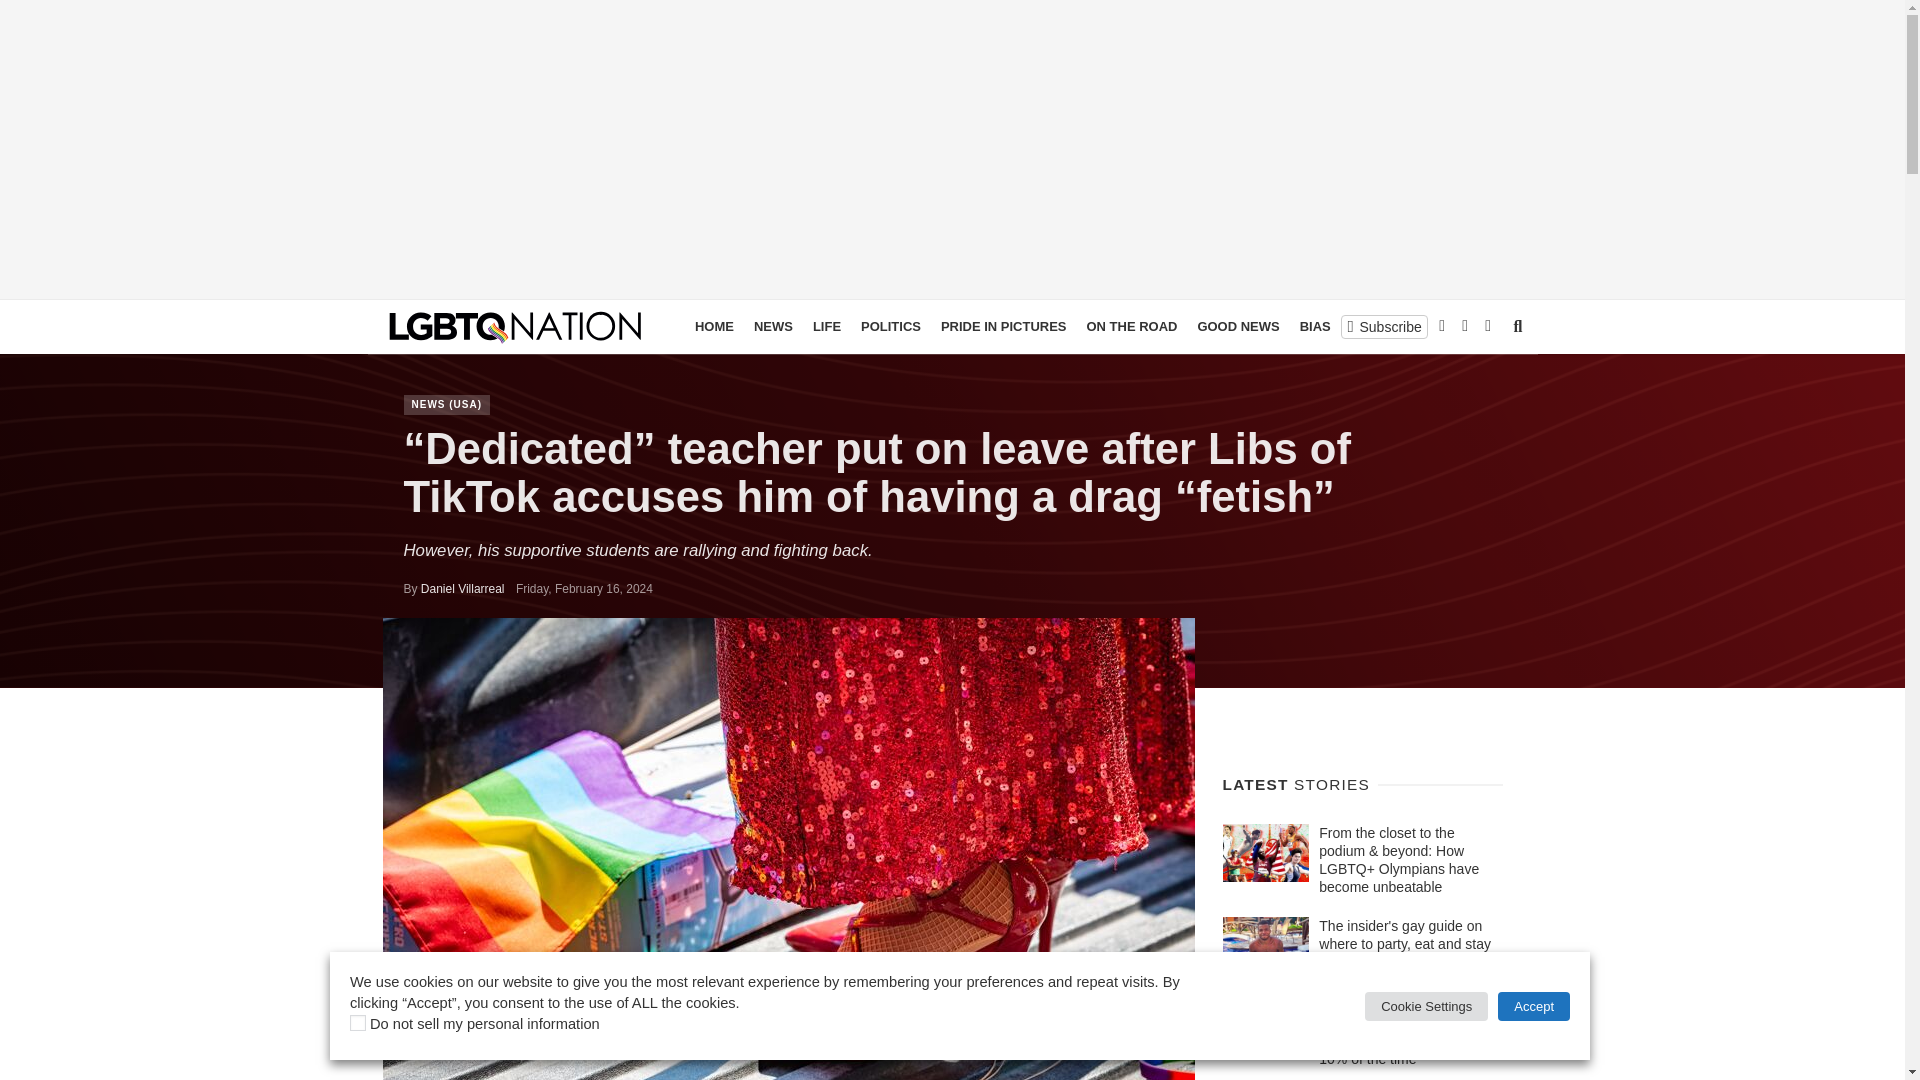 The width and height of the screenshot is (1920, 1080). What do you see at coordinates (1340, 327) in the screenshot?
I see `BIAS WATCH` at bounding box center [1340, 327].